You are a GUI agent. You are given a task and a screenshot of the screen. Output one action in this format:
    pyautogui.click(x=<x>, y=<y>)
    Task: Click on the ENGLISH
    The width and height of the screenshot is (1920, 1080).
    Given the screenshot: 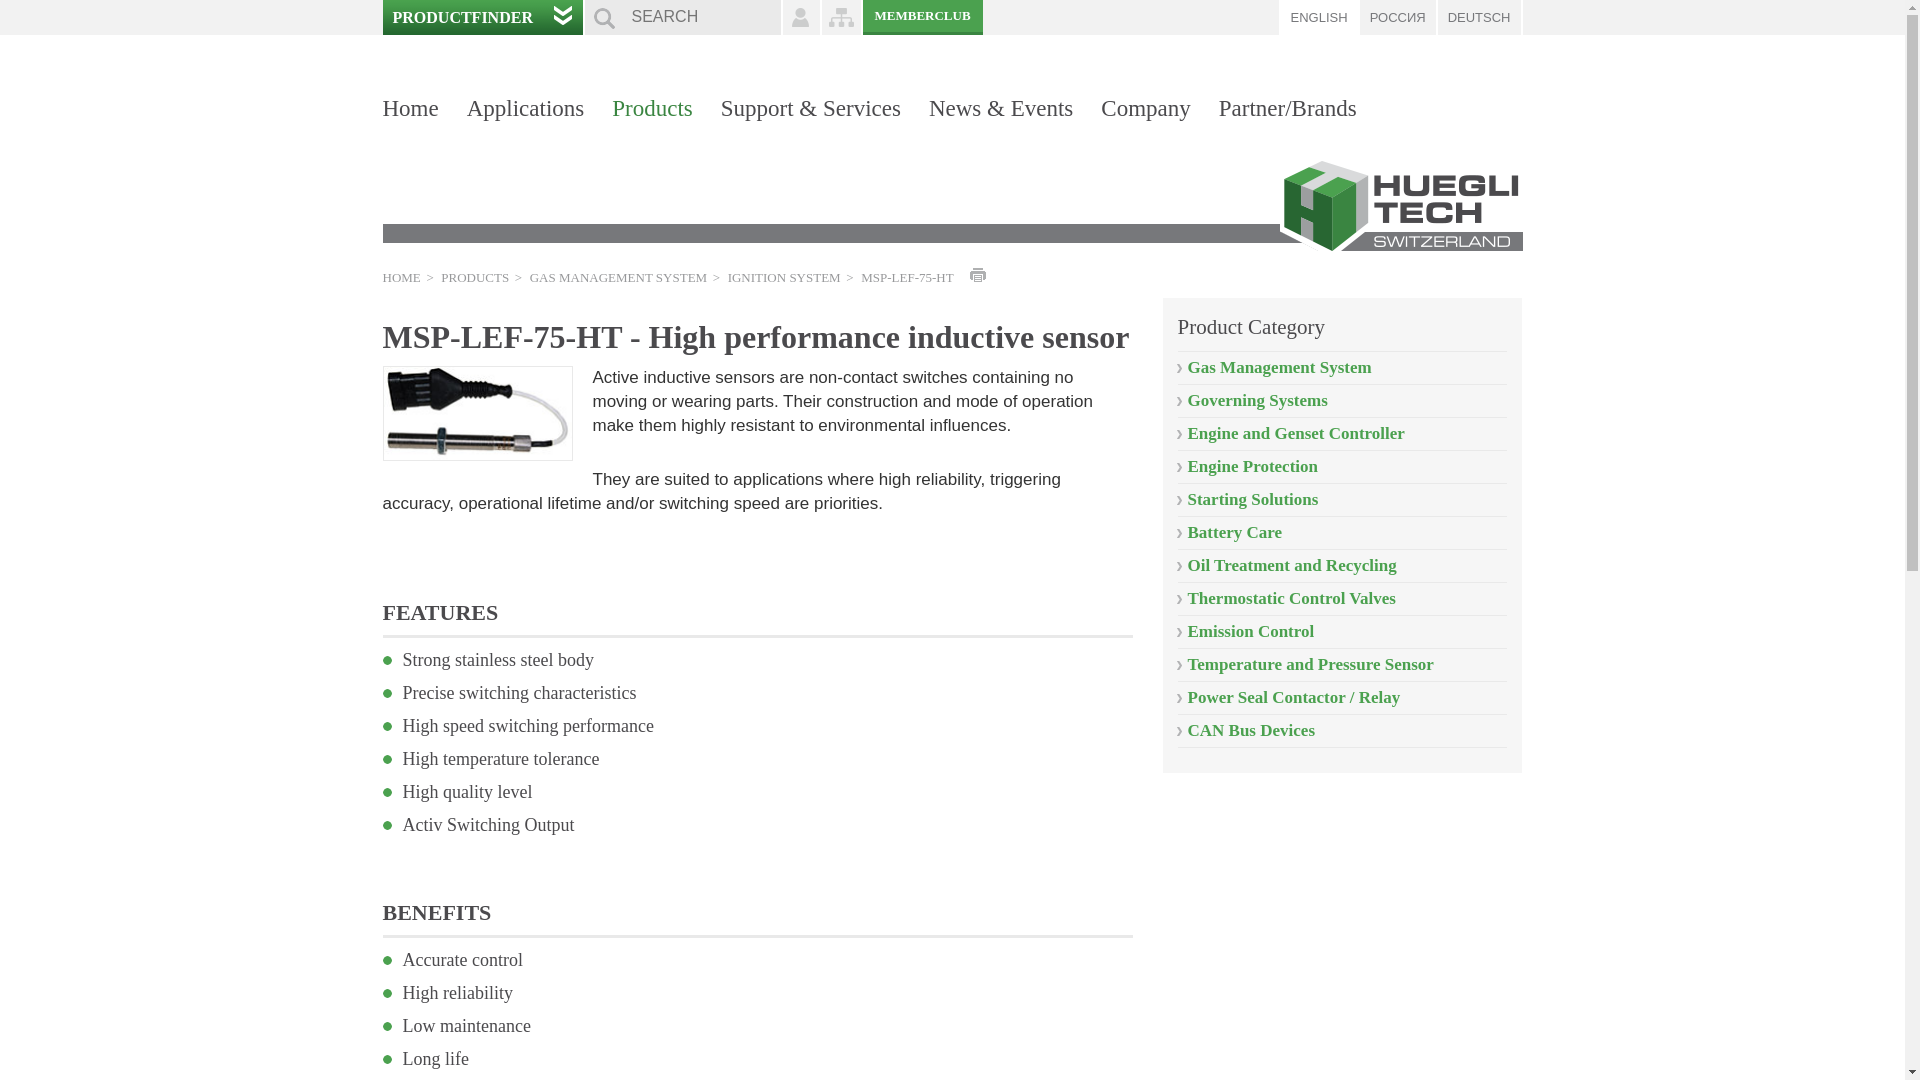 What is the action you would take?
    pyautogui.click(x=1318, y=17)
    